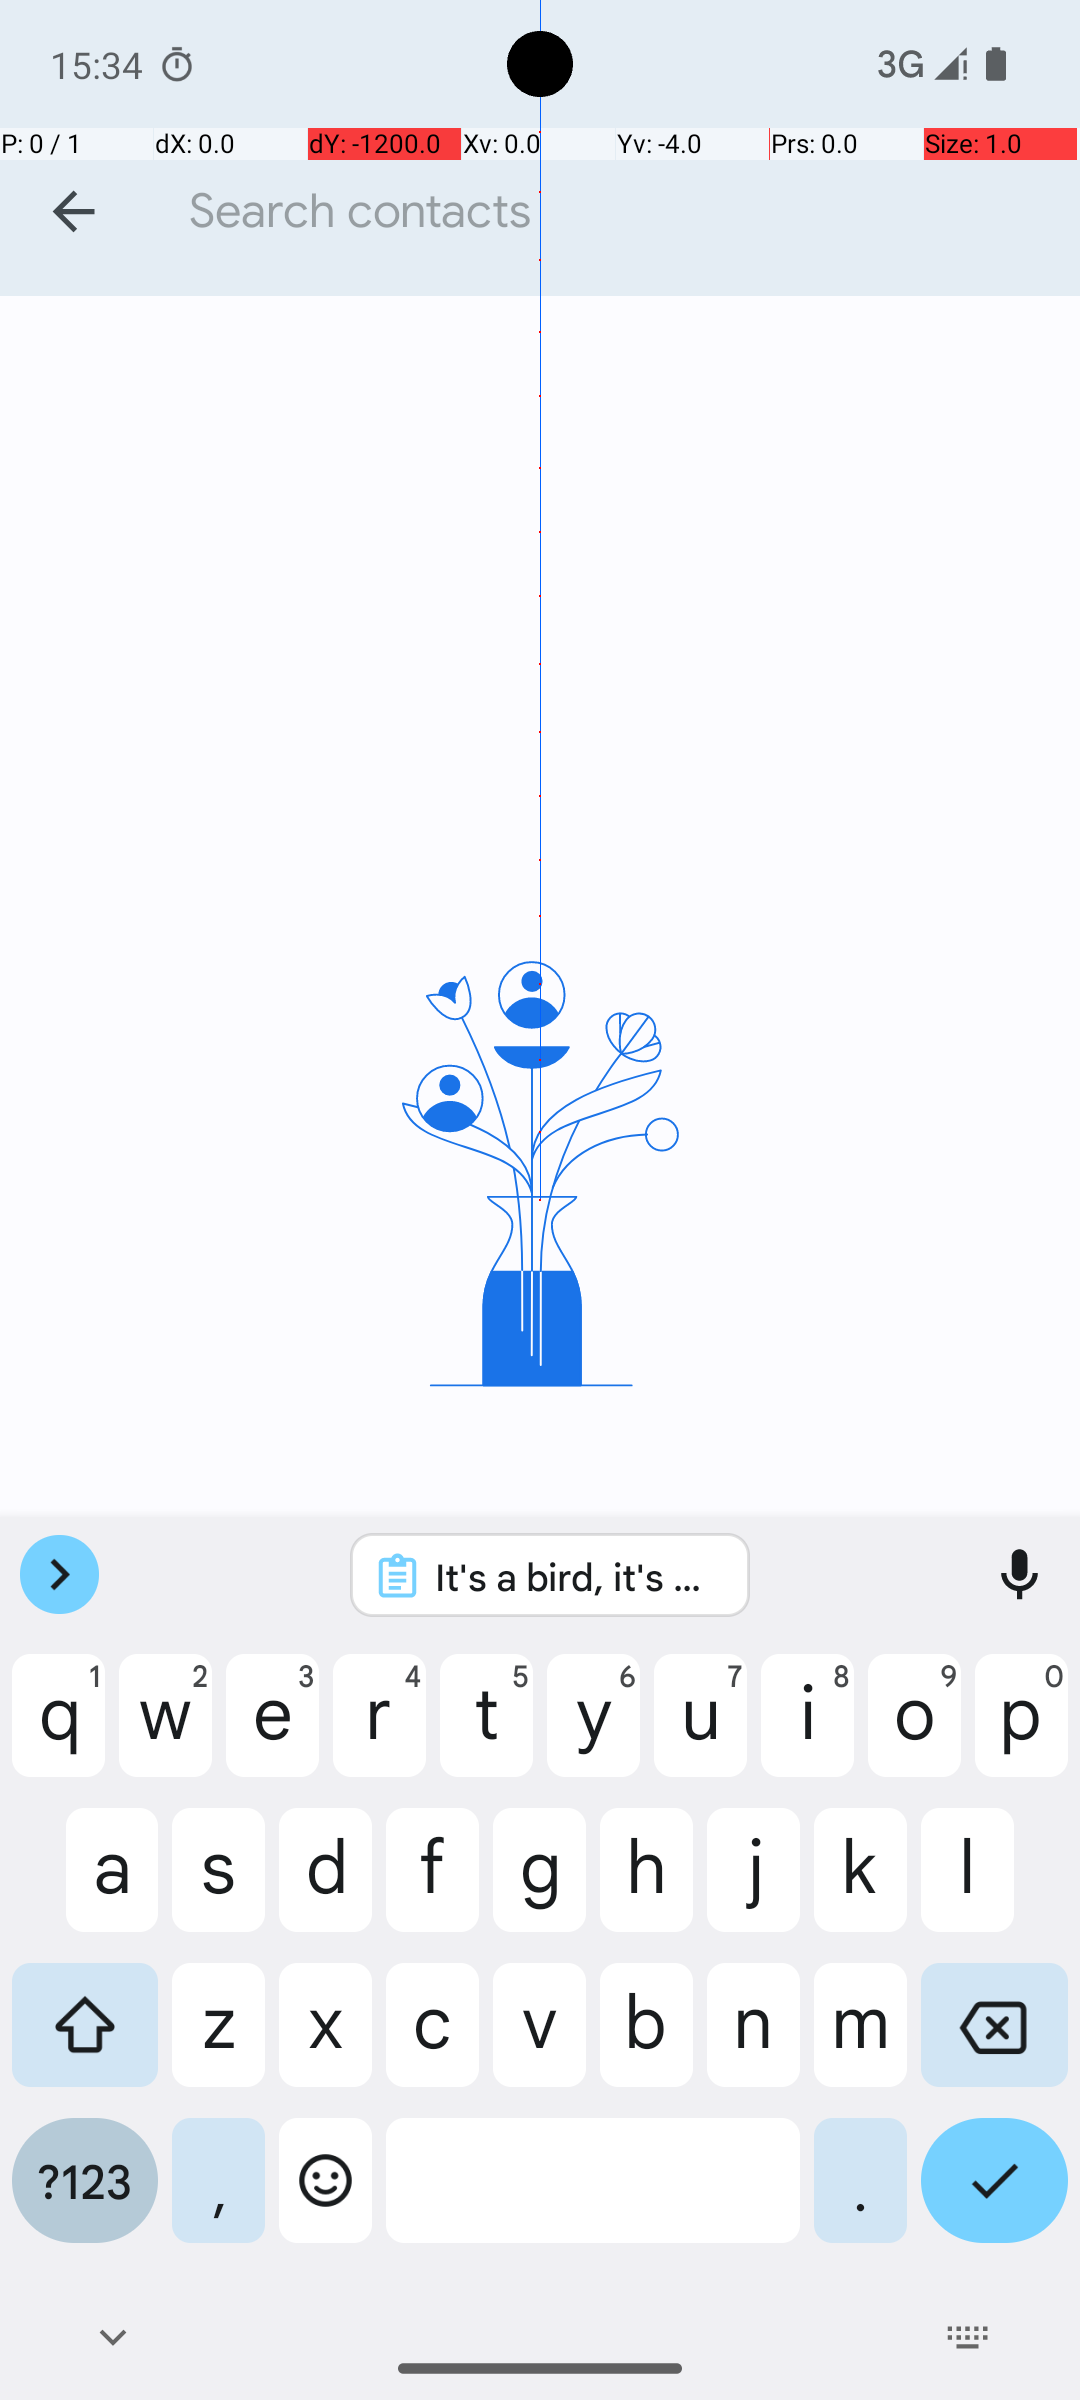  I want to click on Search contacts, so click(624, 212).